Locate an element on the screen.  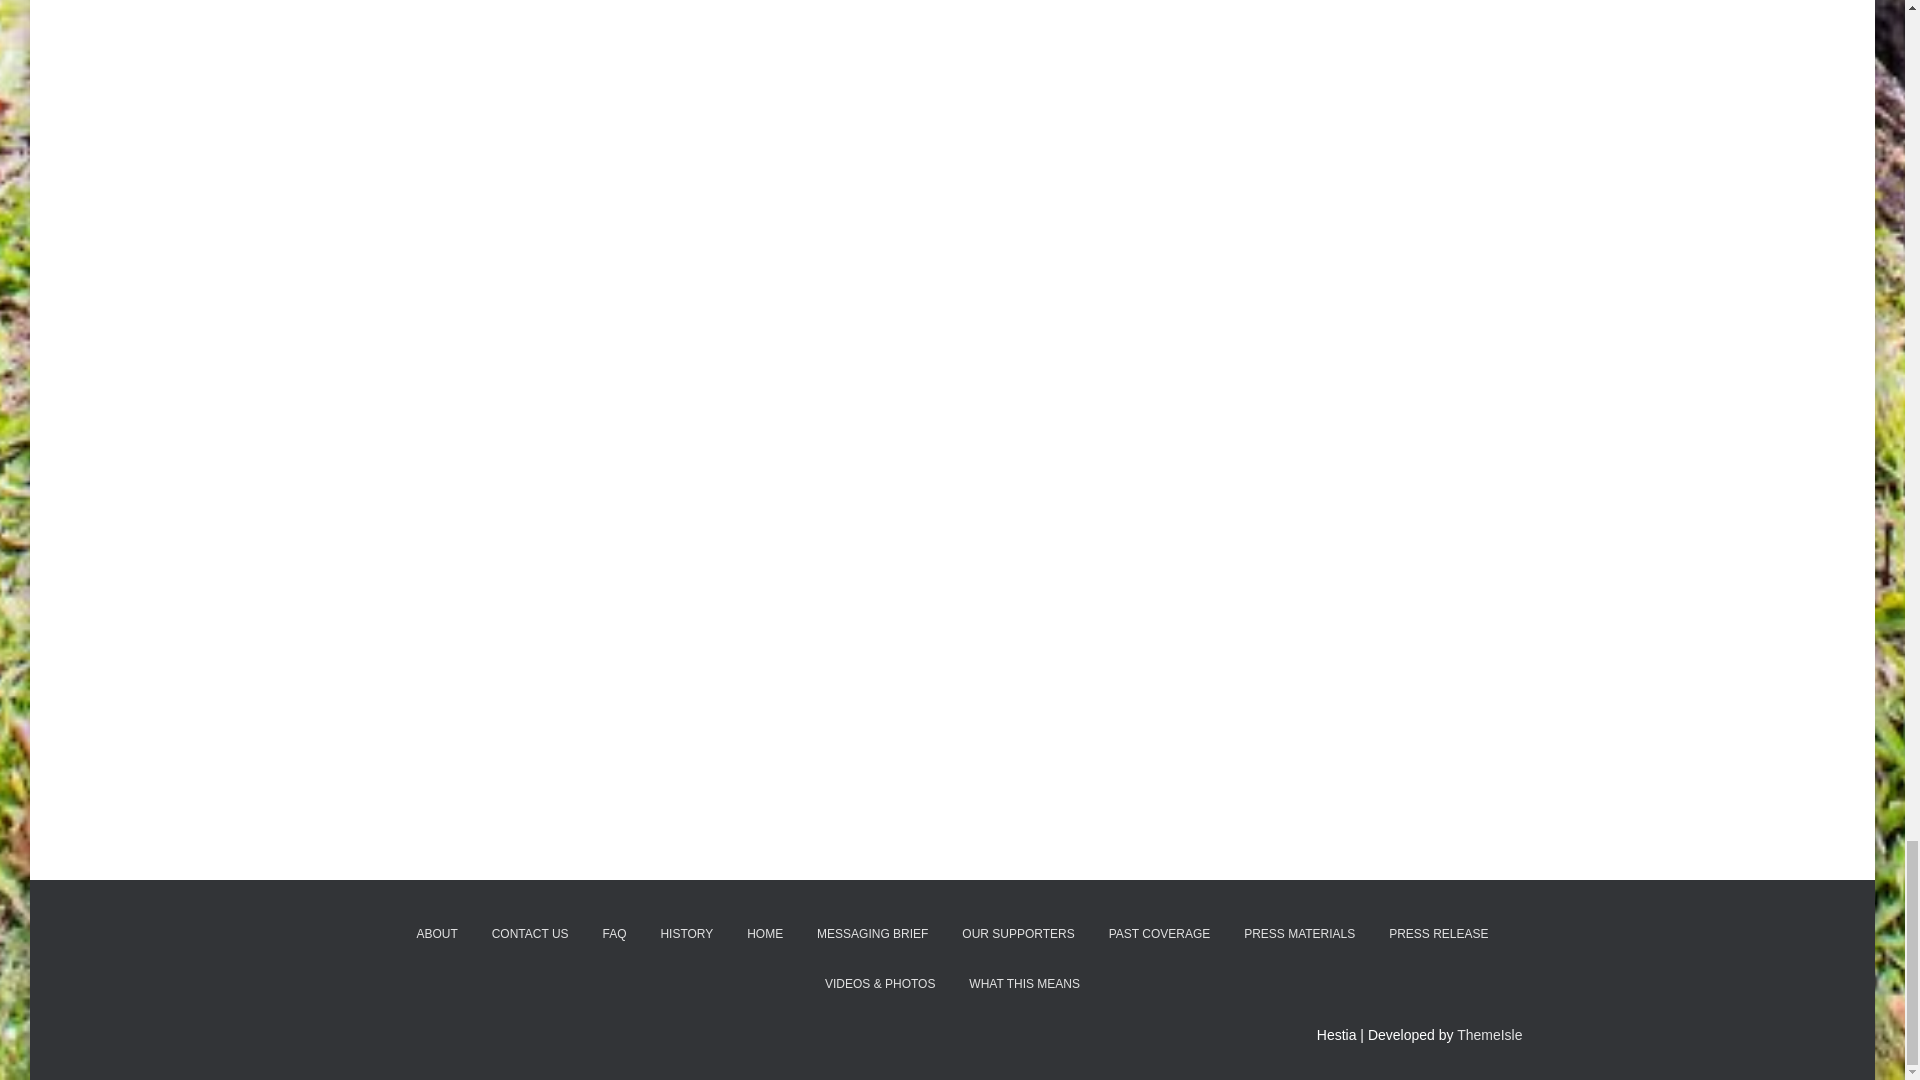
HISTORY is located at coordinates (686, 934).